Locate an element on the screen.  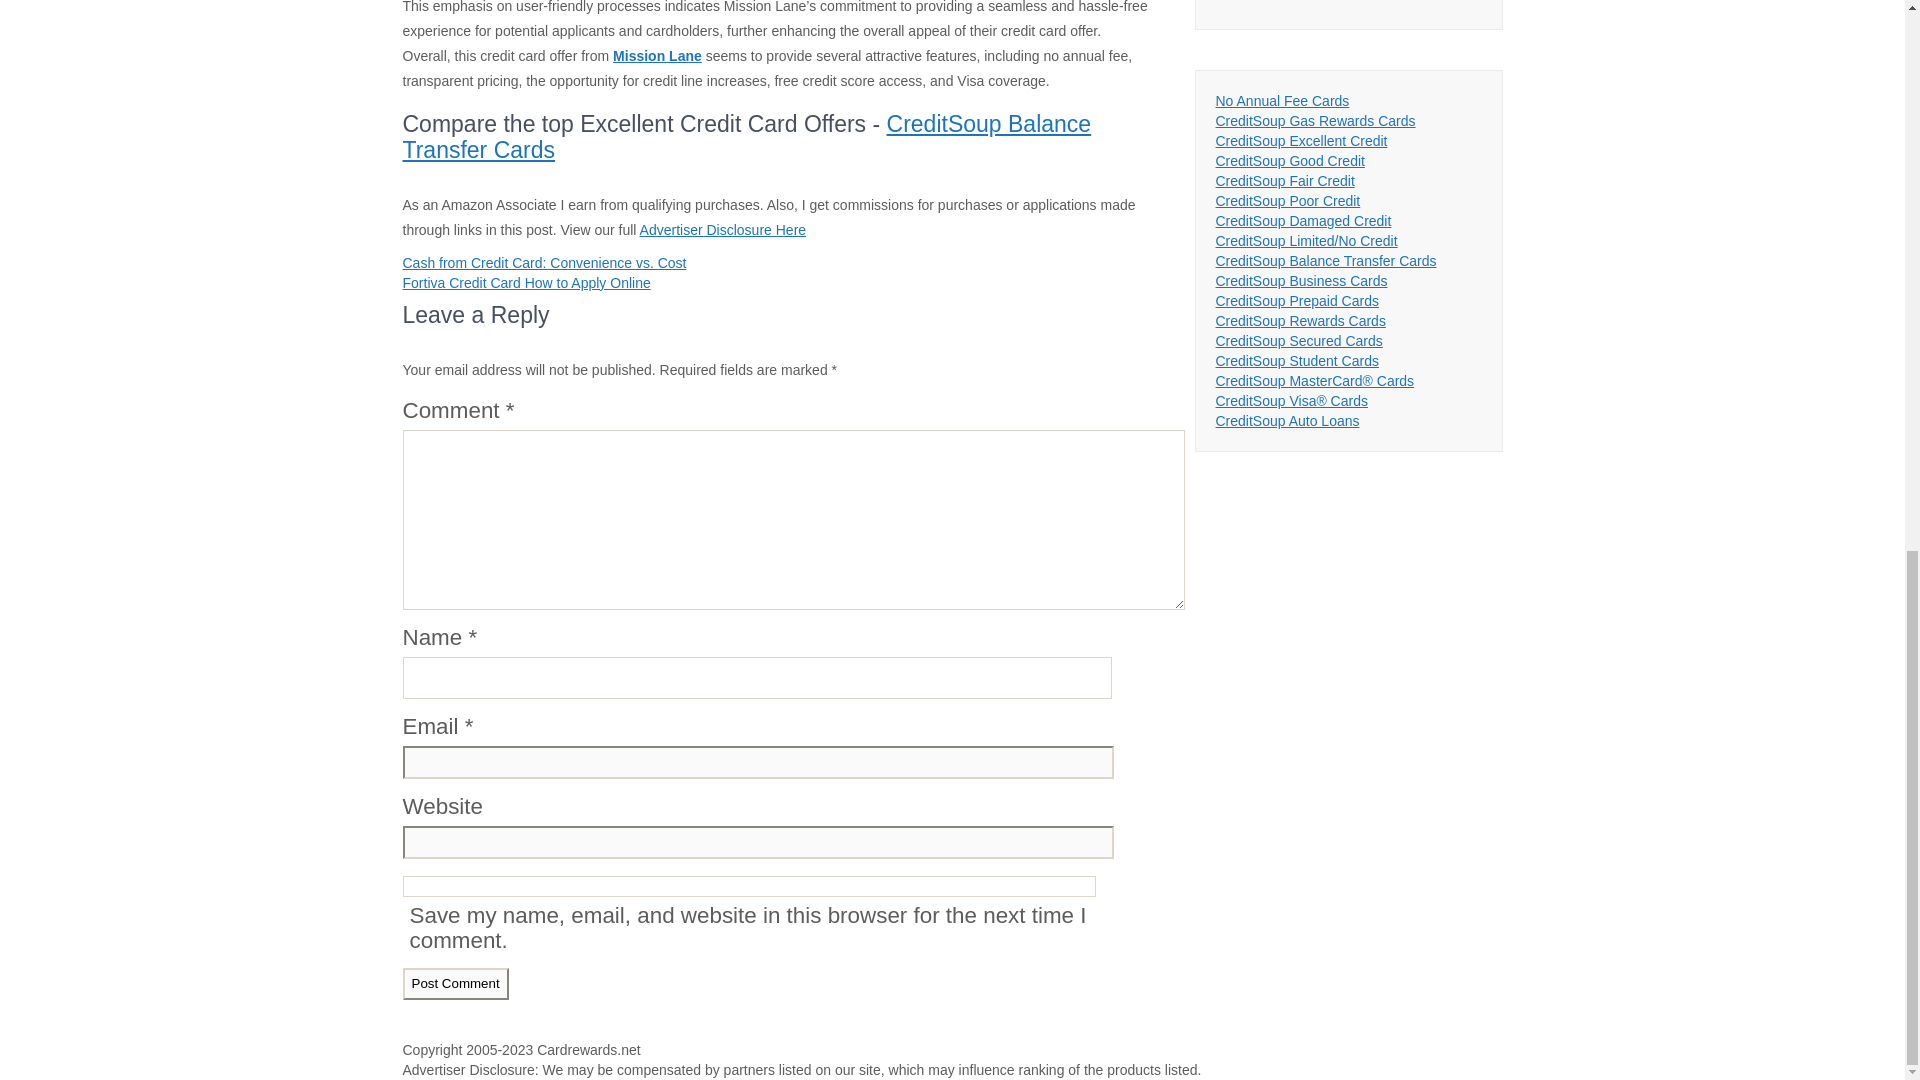
CreditSoup Fair Credit is located at coordinates (1285, 180).